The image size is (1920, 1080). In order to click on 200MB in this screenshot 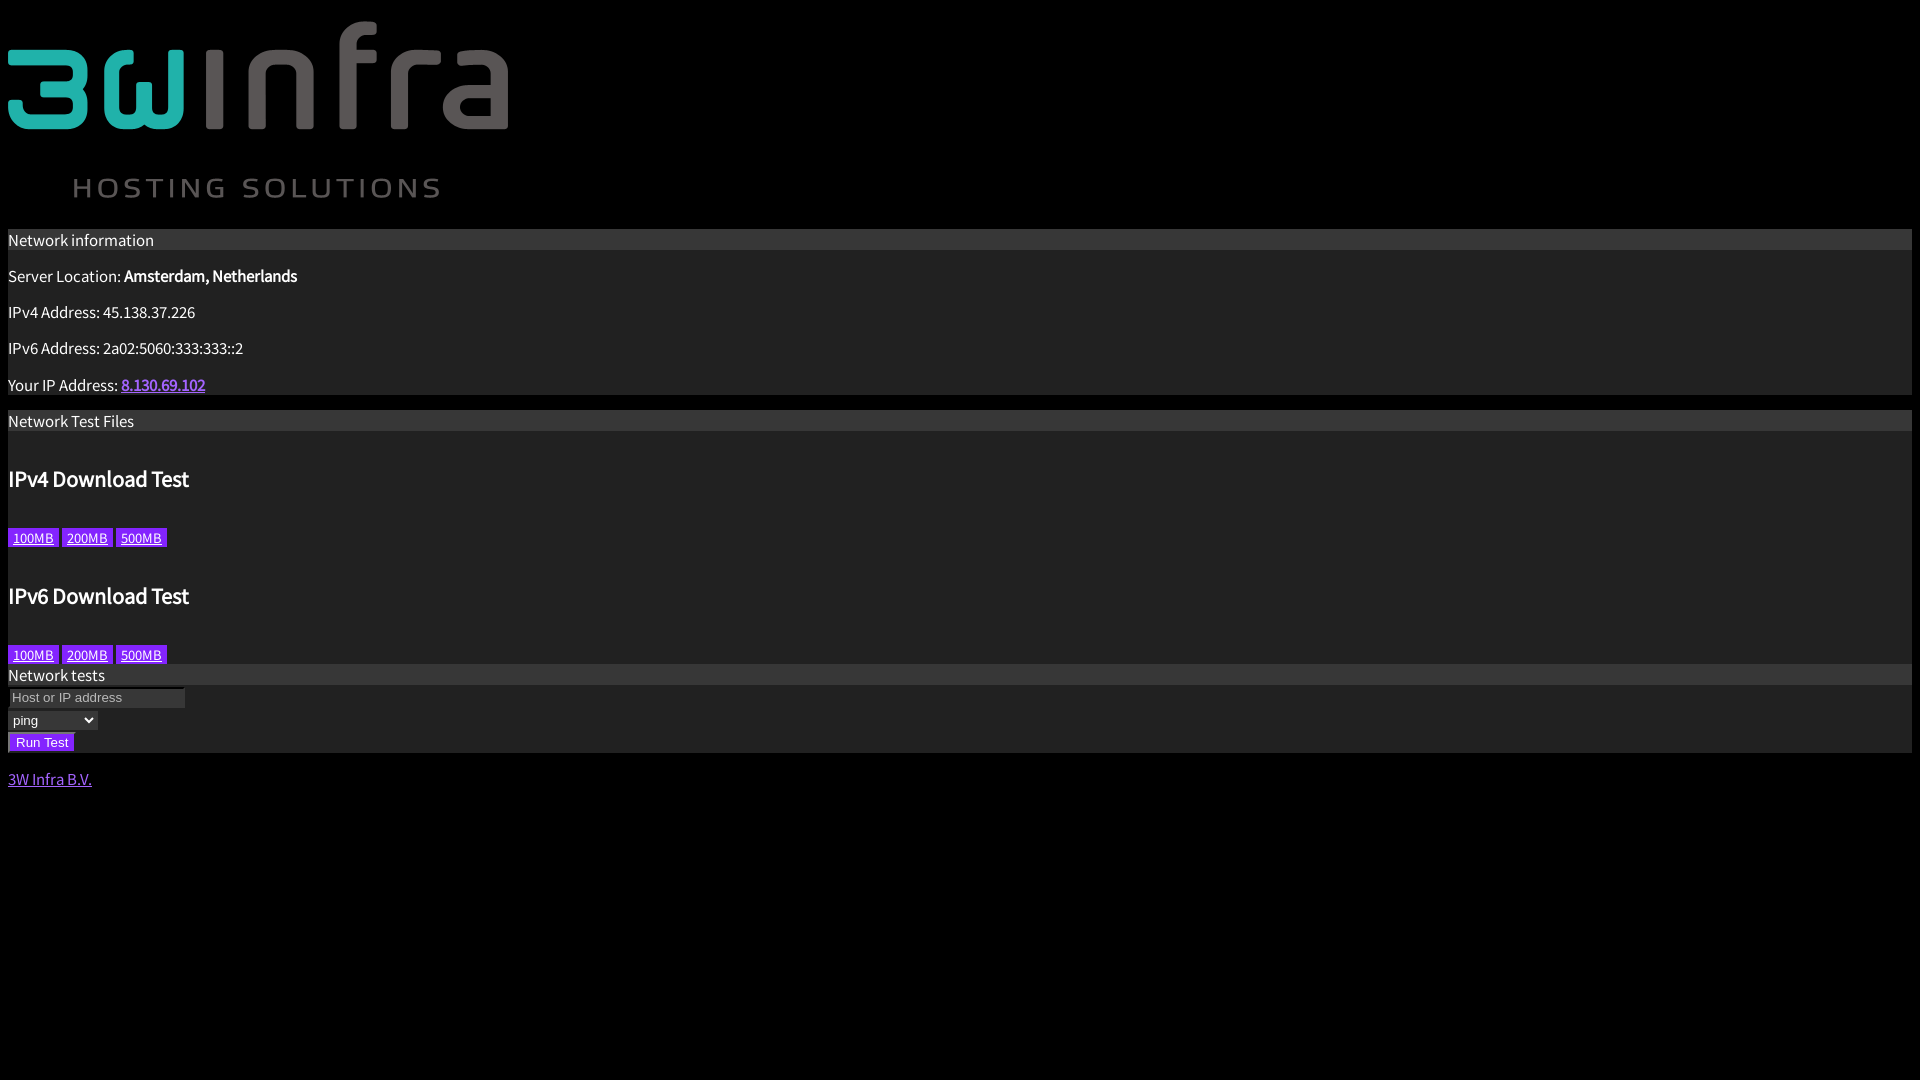, I will do `click(88, 654)`.